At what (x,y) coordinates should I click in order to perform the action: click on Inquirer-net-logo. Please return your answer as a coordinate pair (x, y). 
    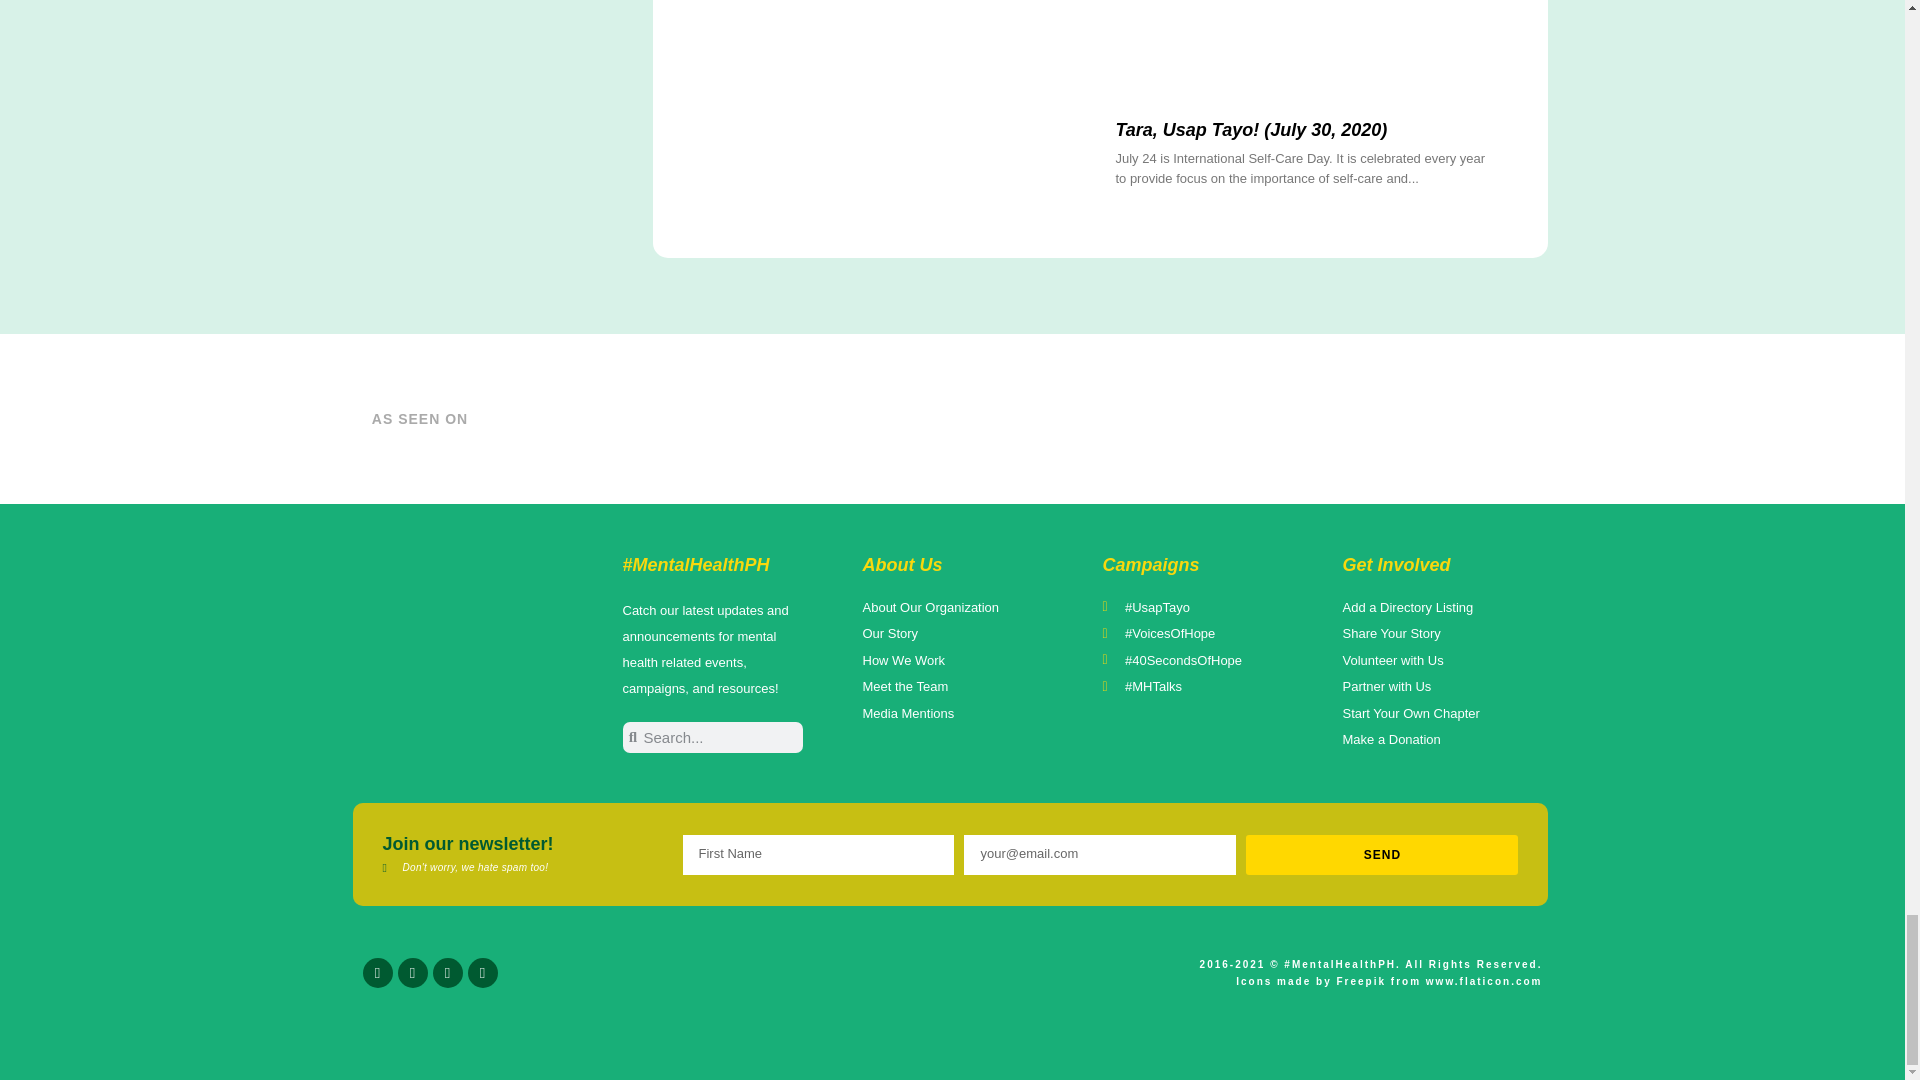
    Looking at the image, I should click on (1133, 418).